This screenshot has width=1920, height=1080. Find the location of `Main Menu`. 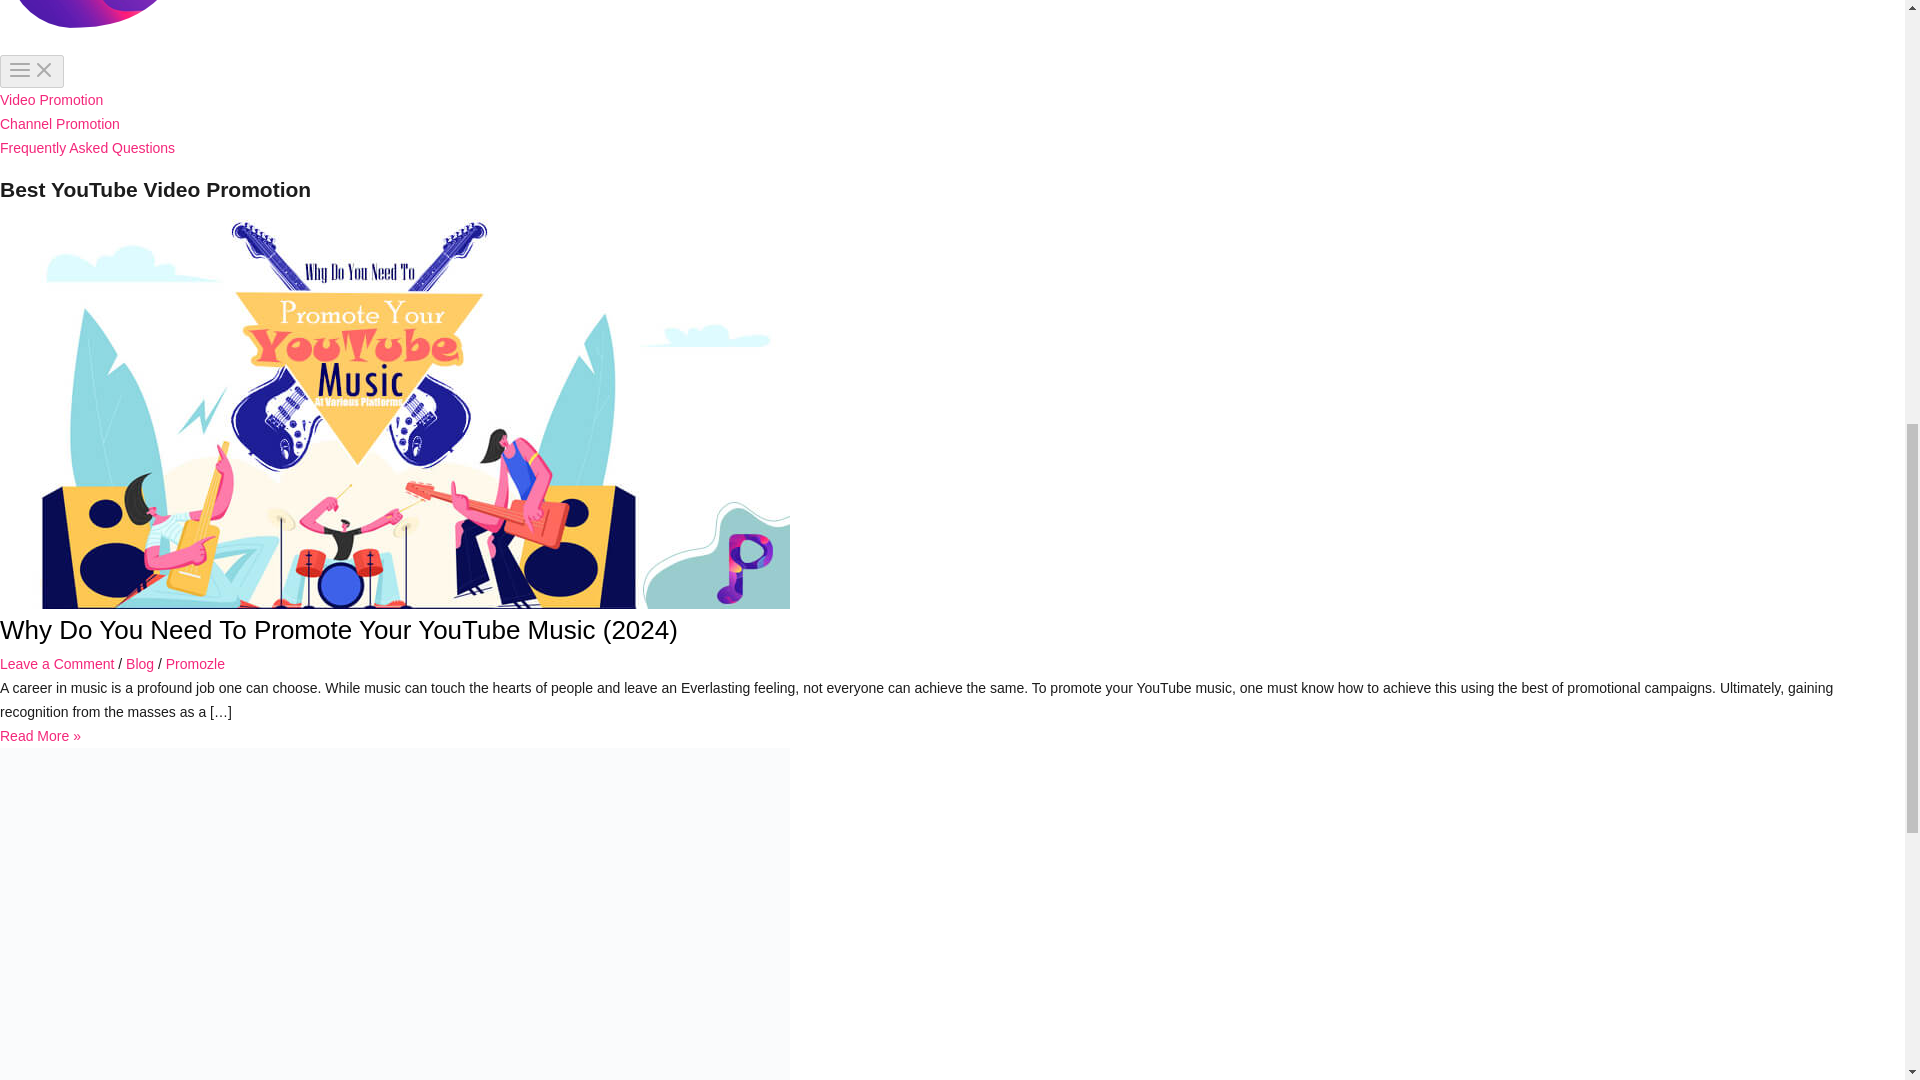

Main Menu is located at coordinates (32, 71).